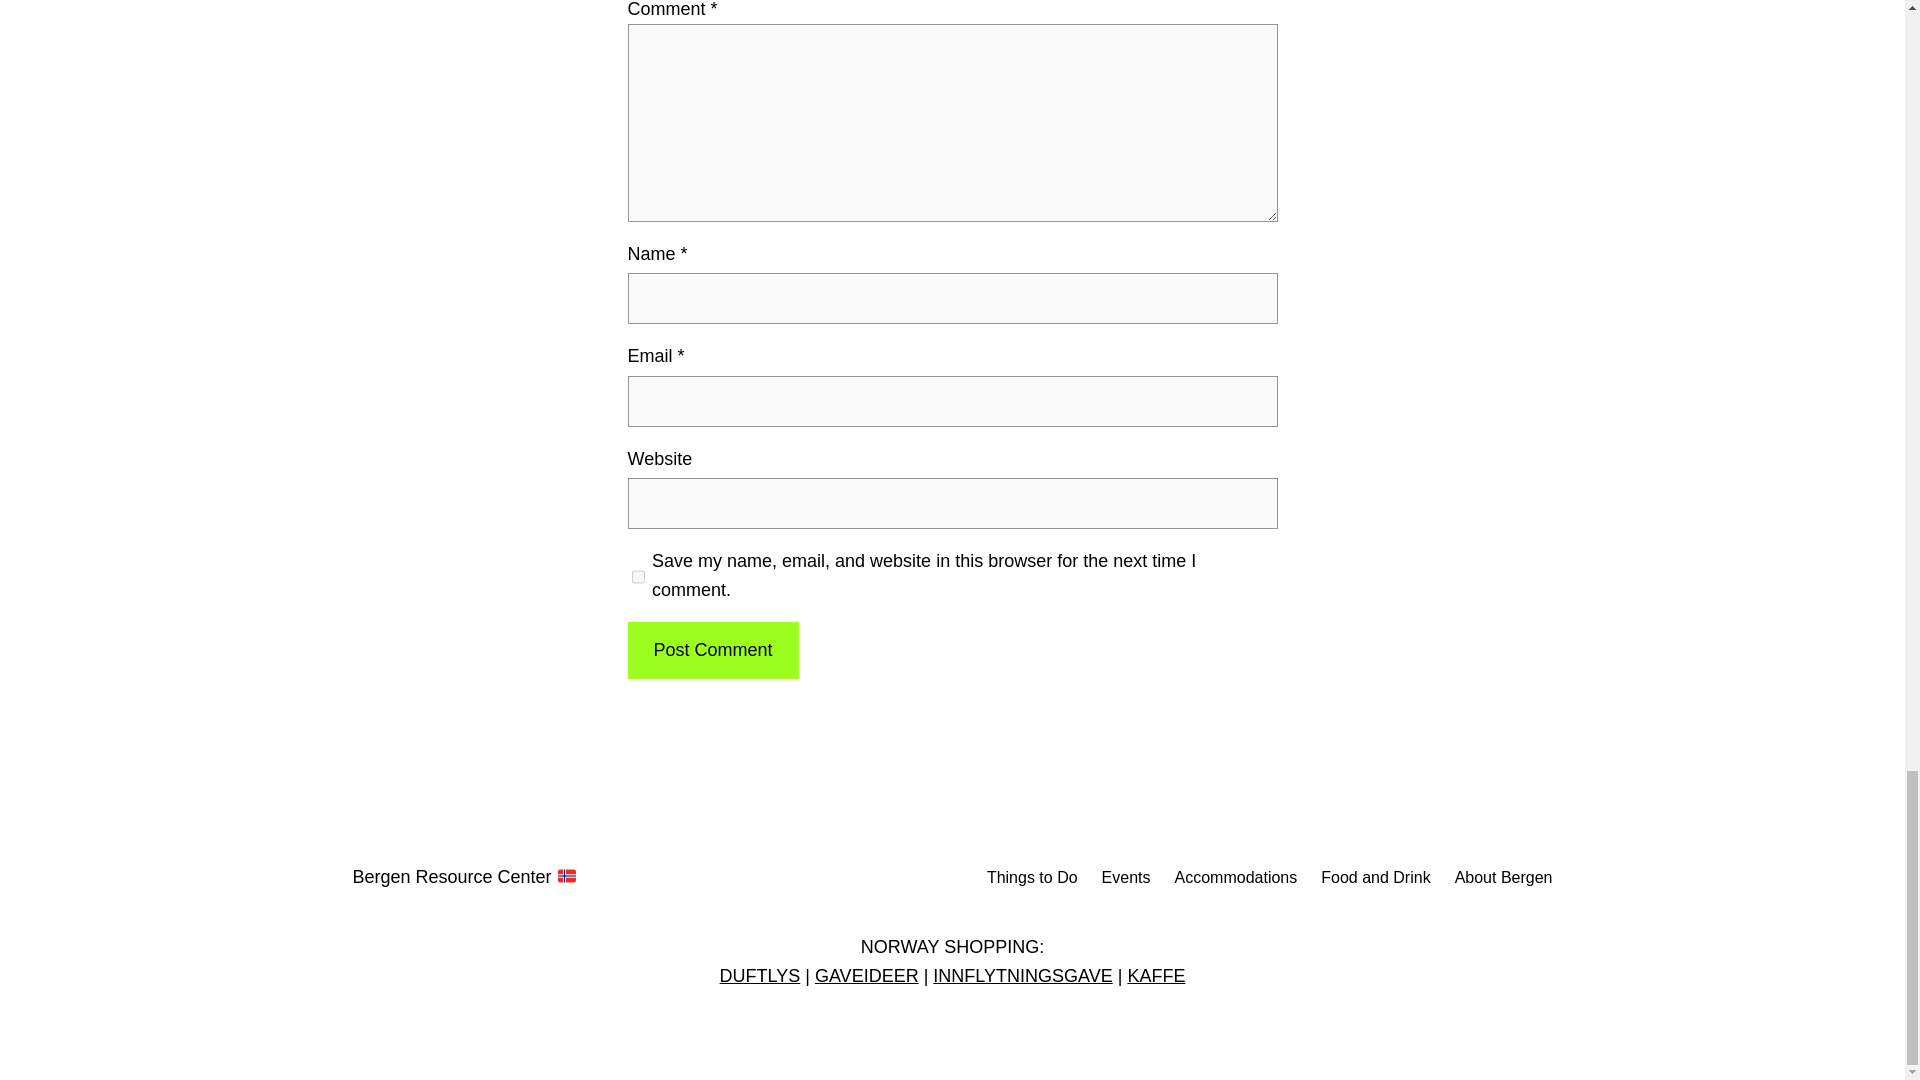 The width and height of the screenshot is (1920, 1080). Describe the element at coordinates (1022, 976) in the screenshot. I see `INNFLYTNINGSGAVE` at that location.